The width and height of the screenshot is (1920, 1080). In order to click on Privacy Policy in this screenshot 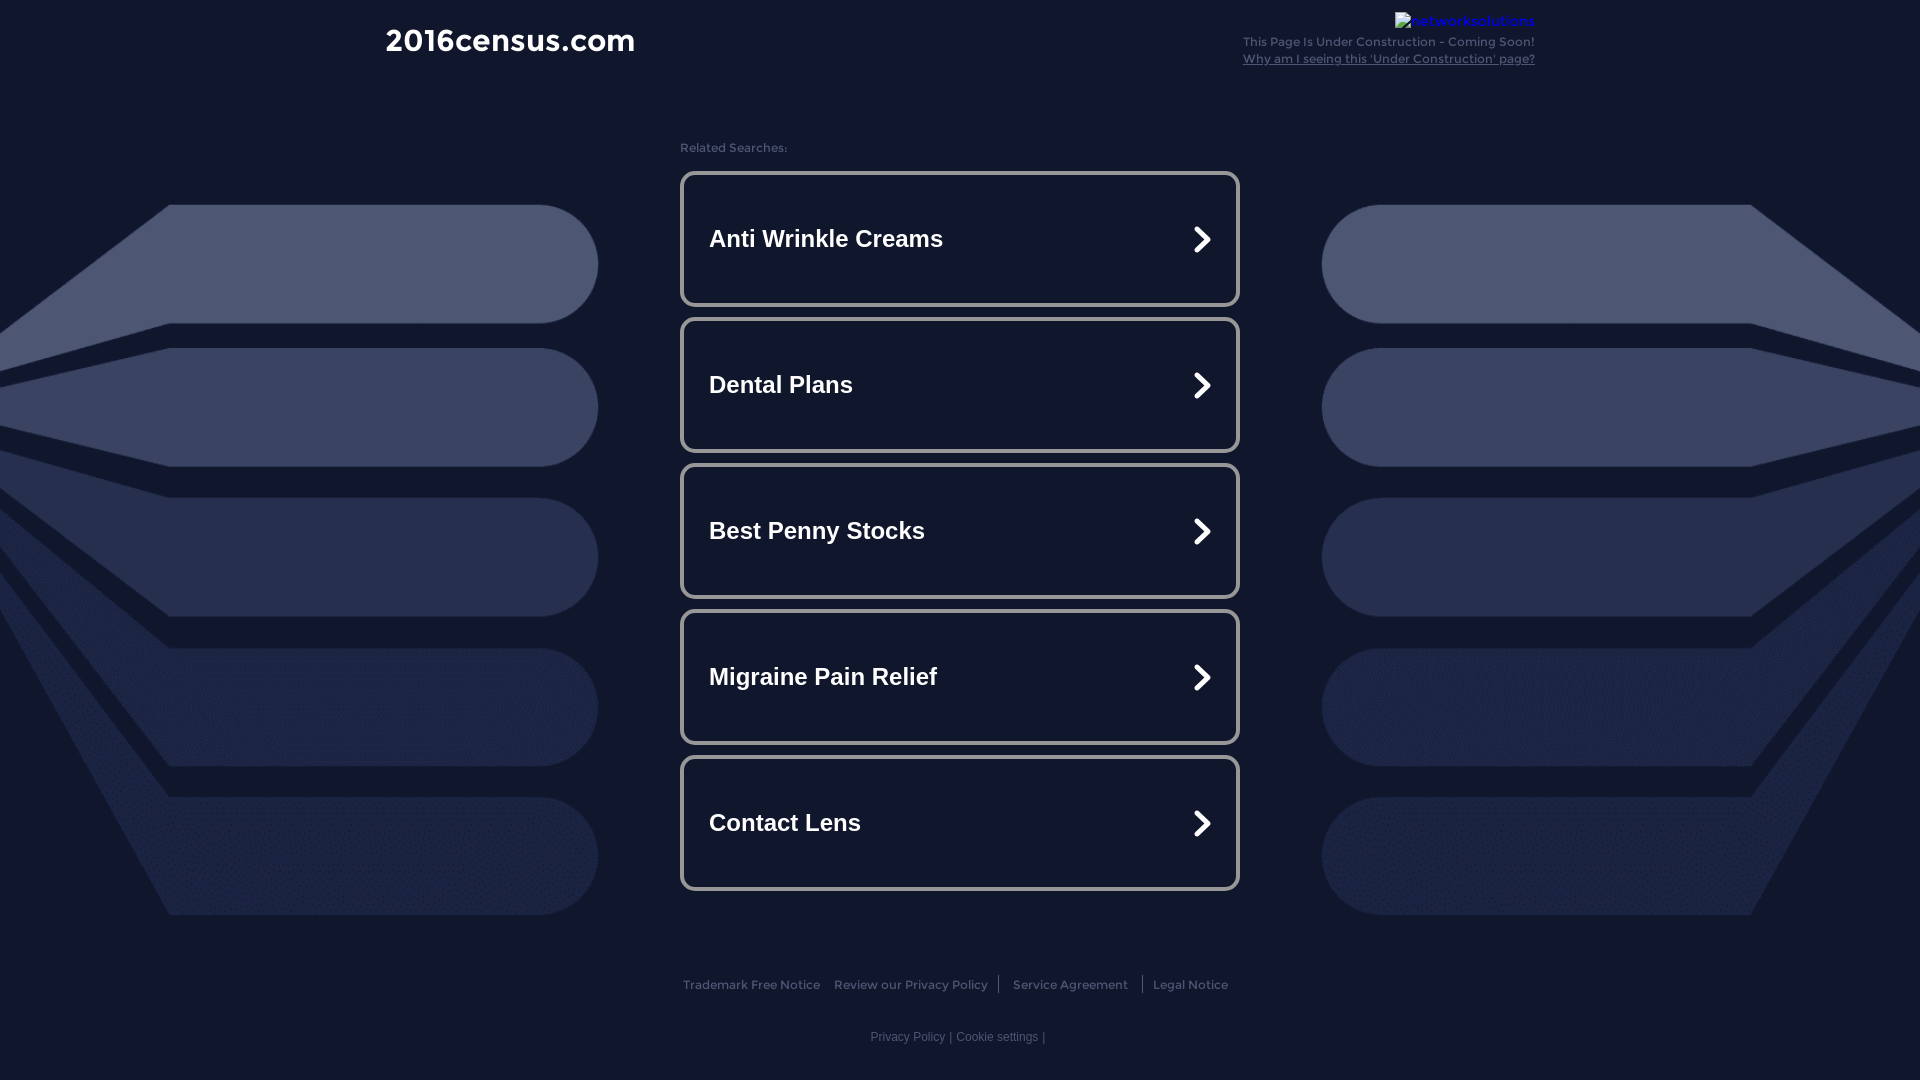, I will do `click(908, 1037)`.